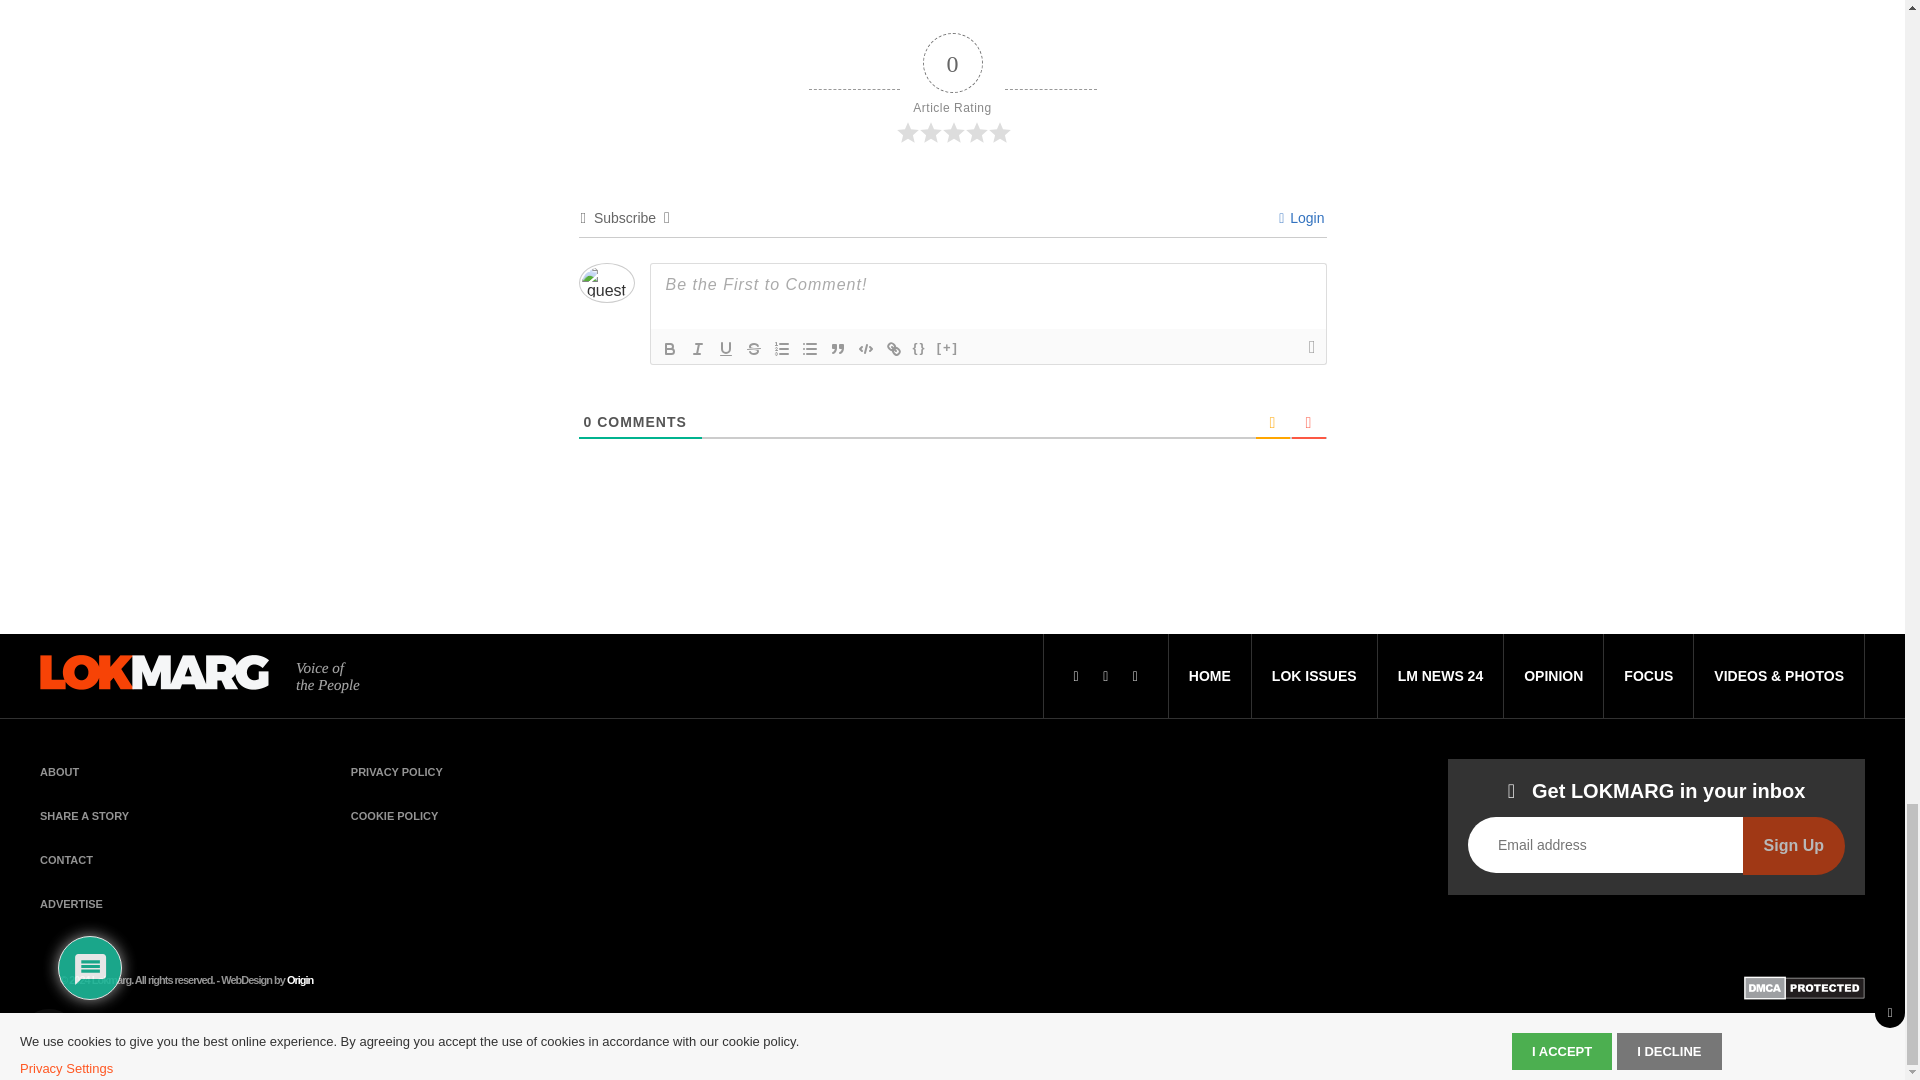 This screenshot has width=1920, height=1080. I want to click on Sign Up, so click(1794, 845).